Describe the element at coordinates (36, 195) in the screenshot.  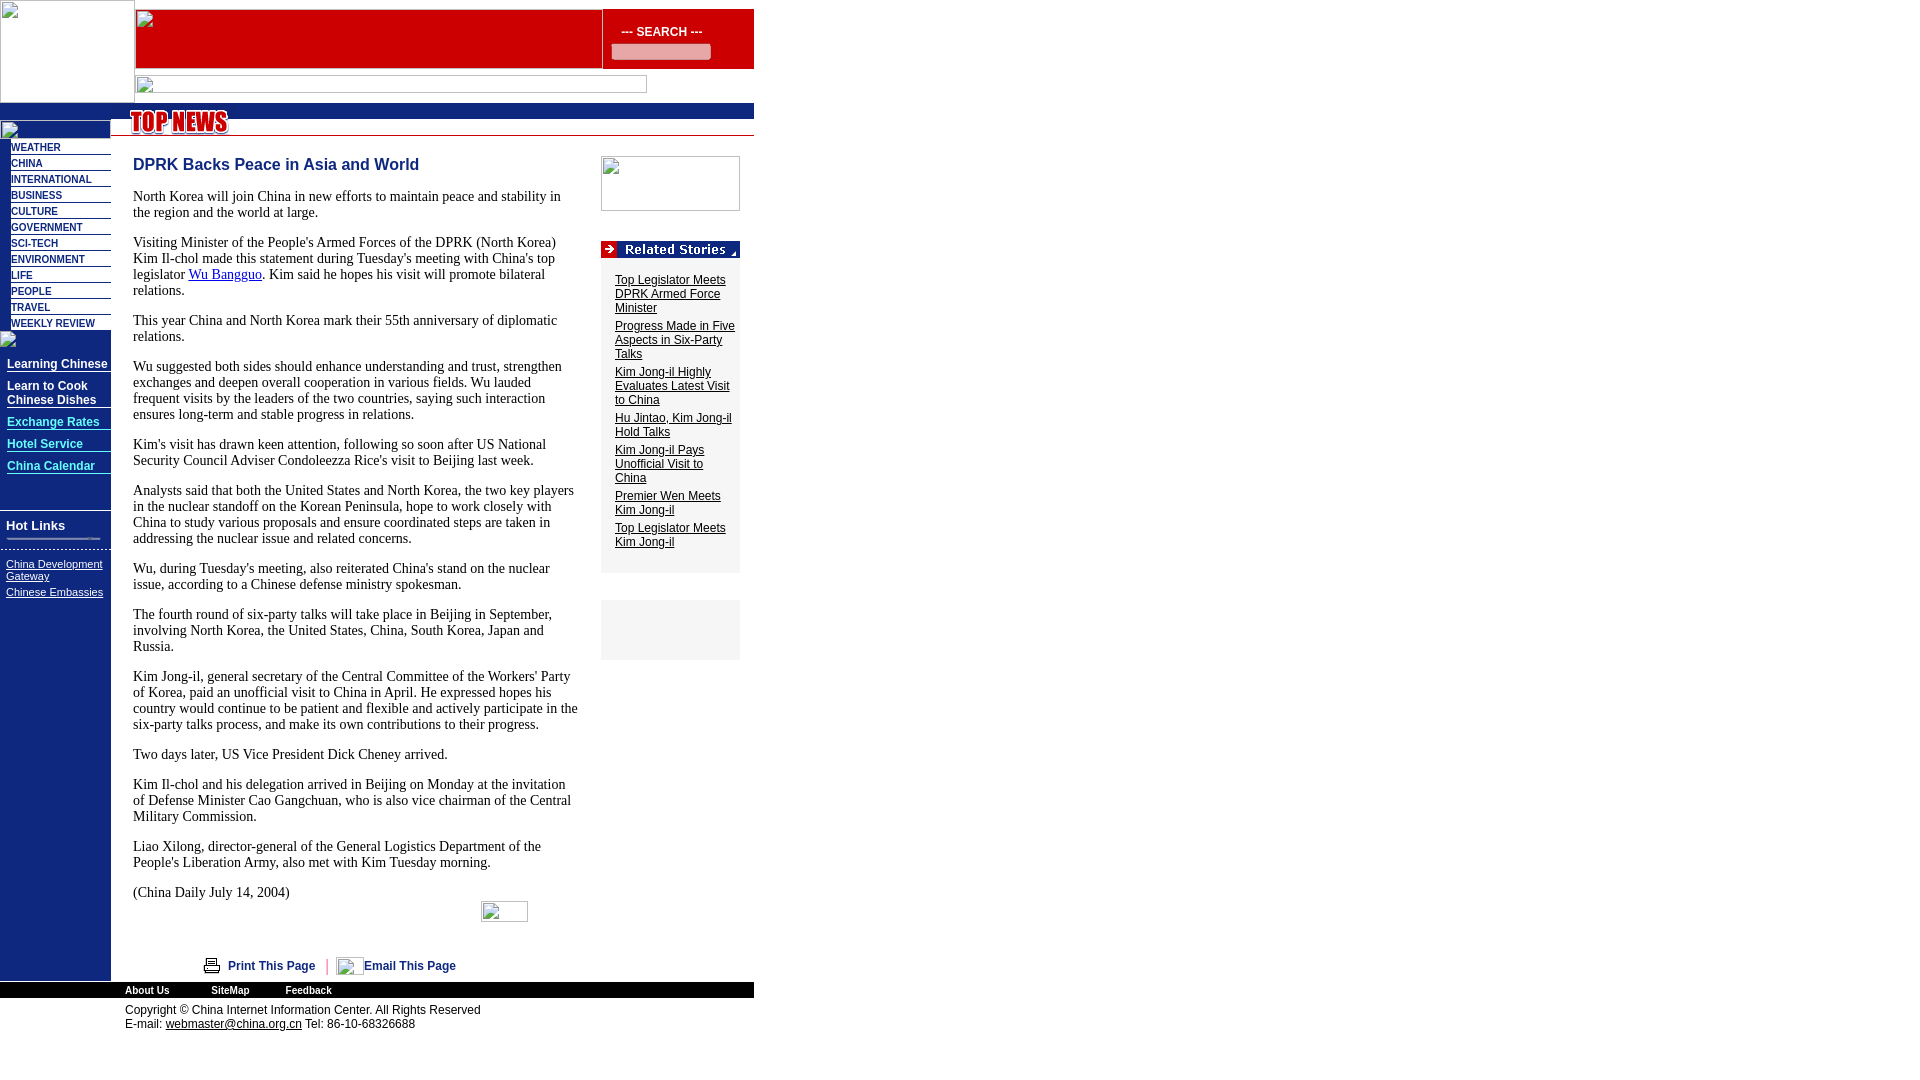
I see `BUSINESS` at that location.